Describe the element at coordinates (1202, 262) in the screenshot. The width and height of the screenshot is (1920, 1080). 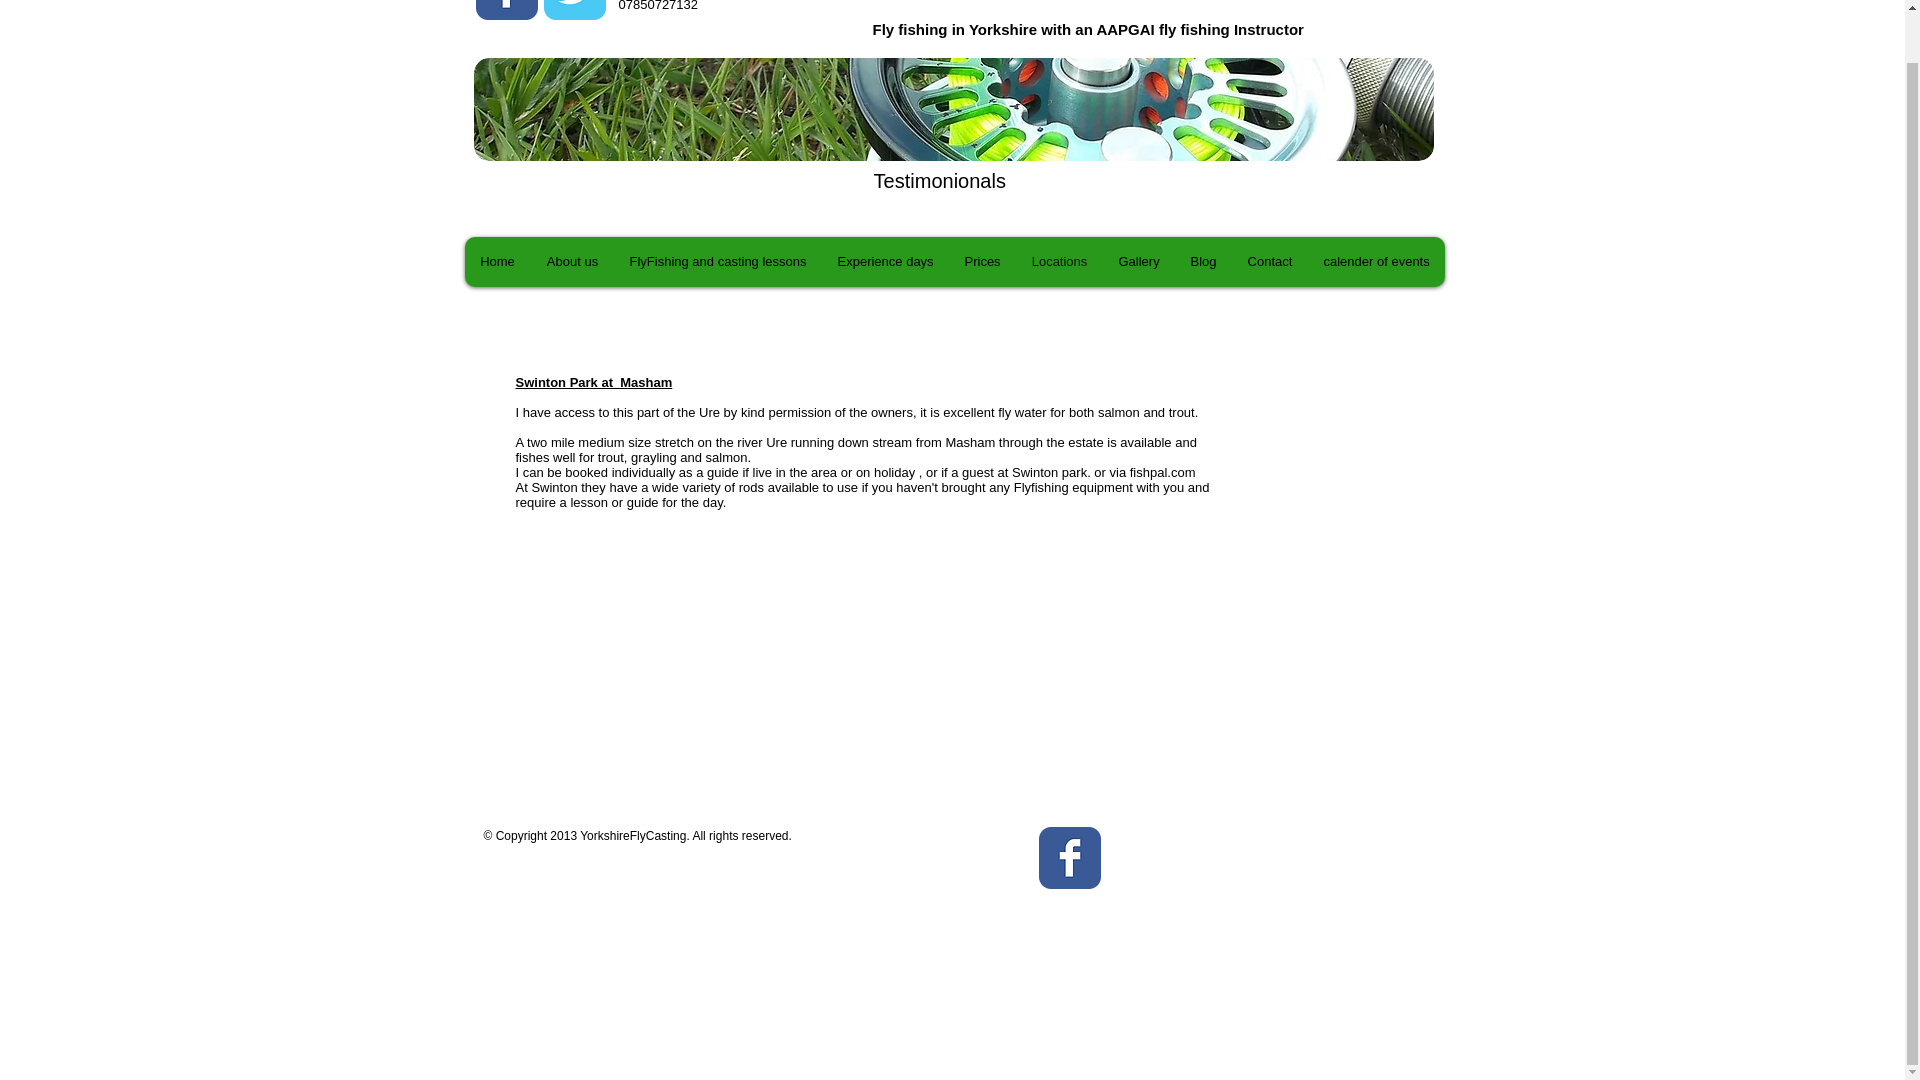
I see `Blog` at that location.